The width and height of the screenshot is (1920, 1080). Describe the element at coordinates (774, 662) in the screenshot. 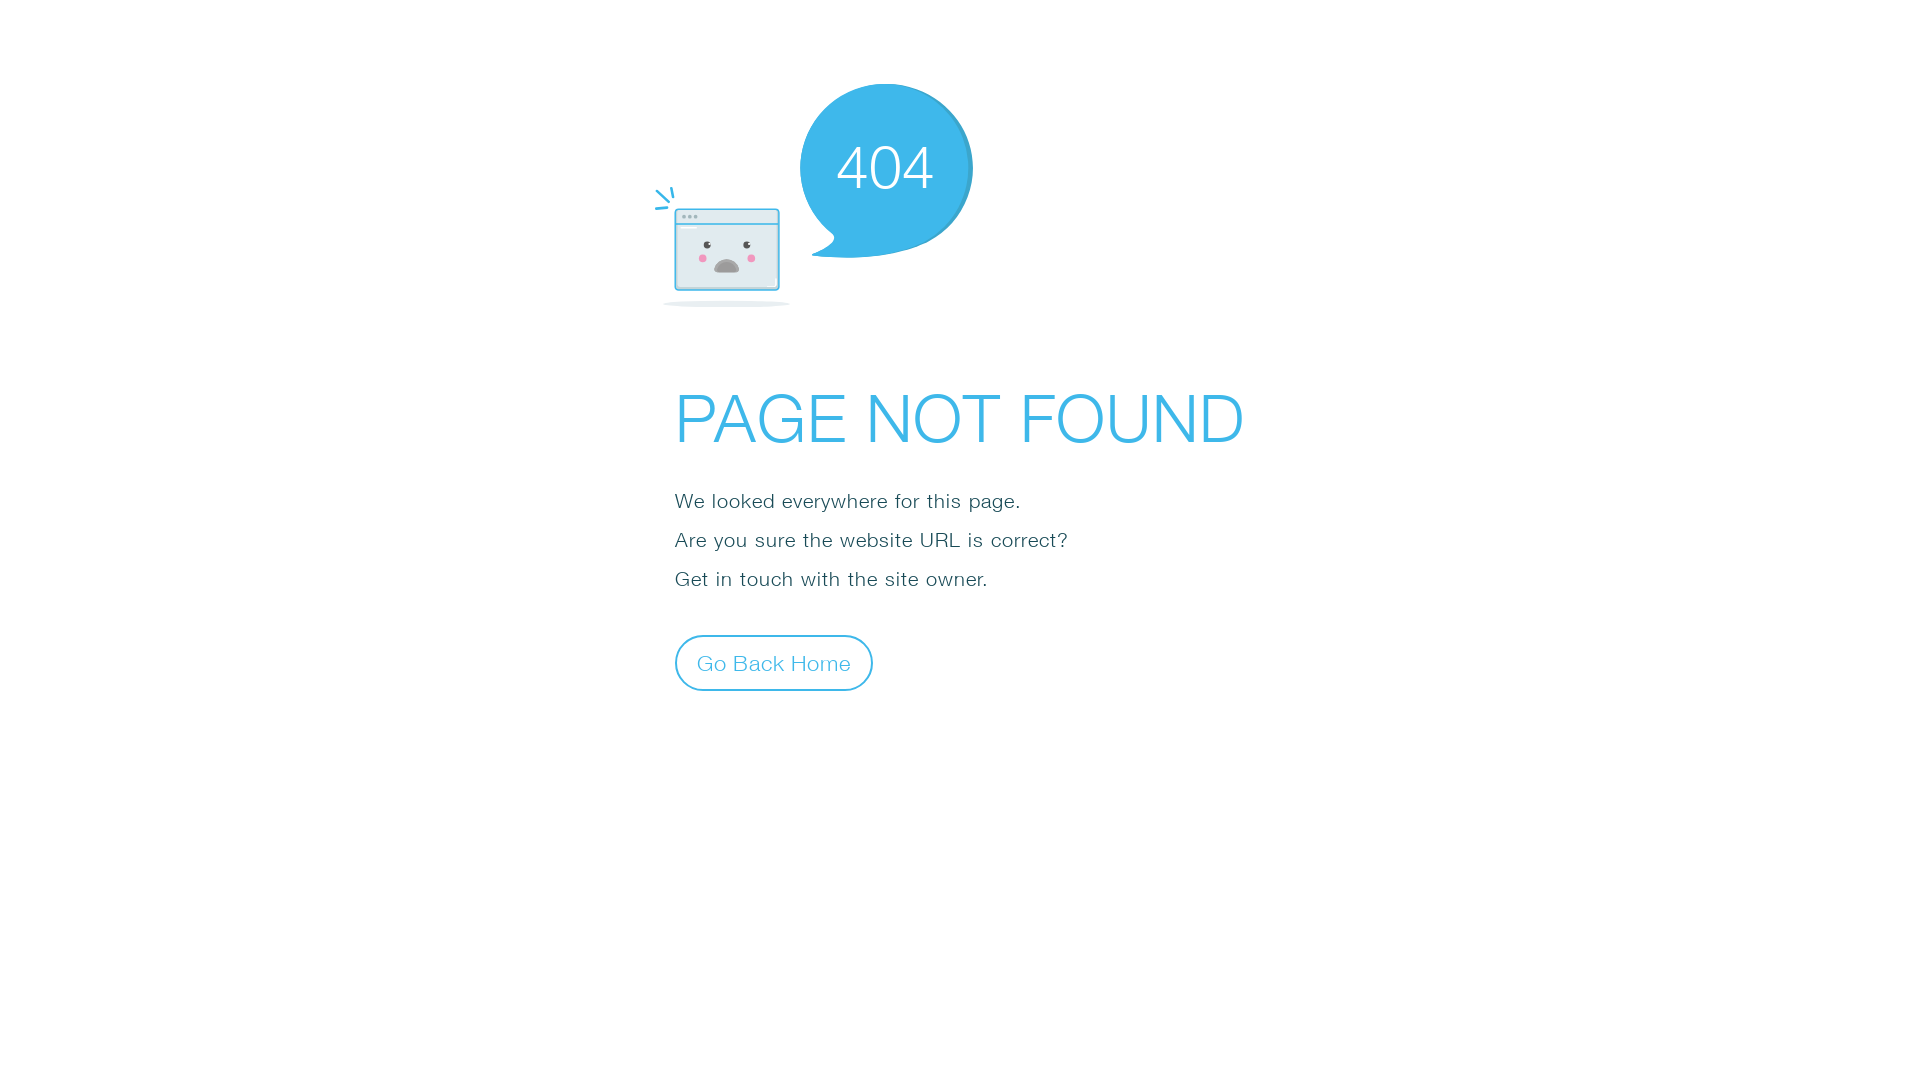

I see `Go Back Home` at that location.